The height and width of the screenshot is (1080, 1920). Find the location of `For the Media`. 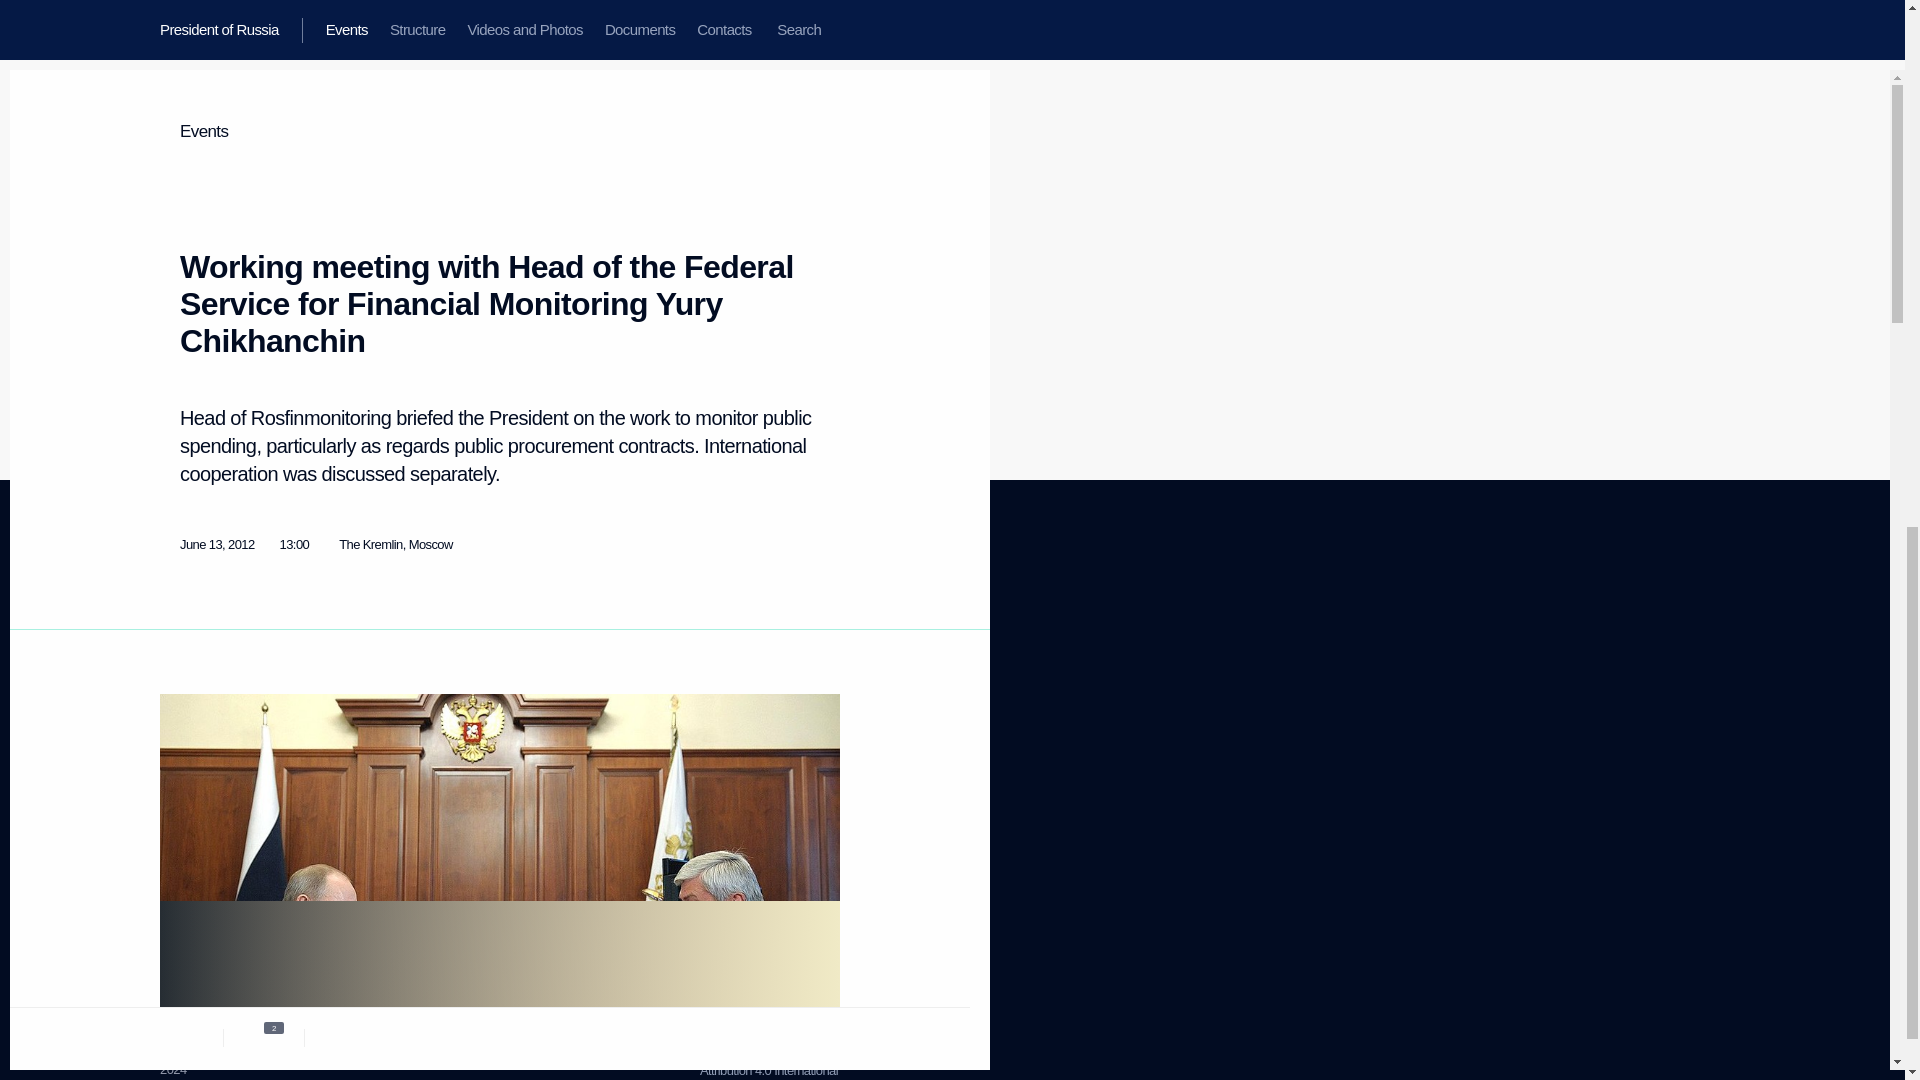

For the Media is located at coordinates (196, 806).